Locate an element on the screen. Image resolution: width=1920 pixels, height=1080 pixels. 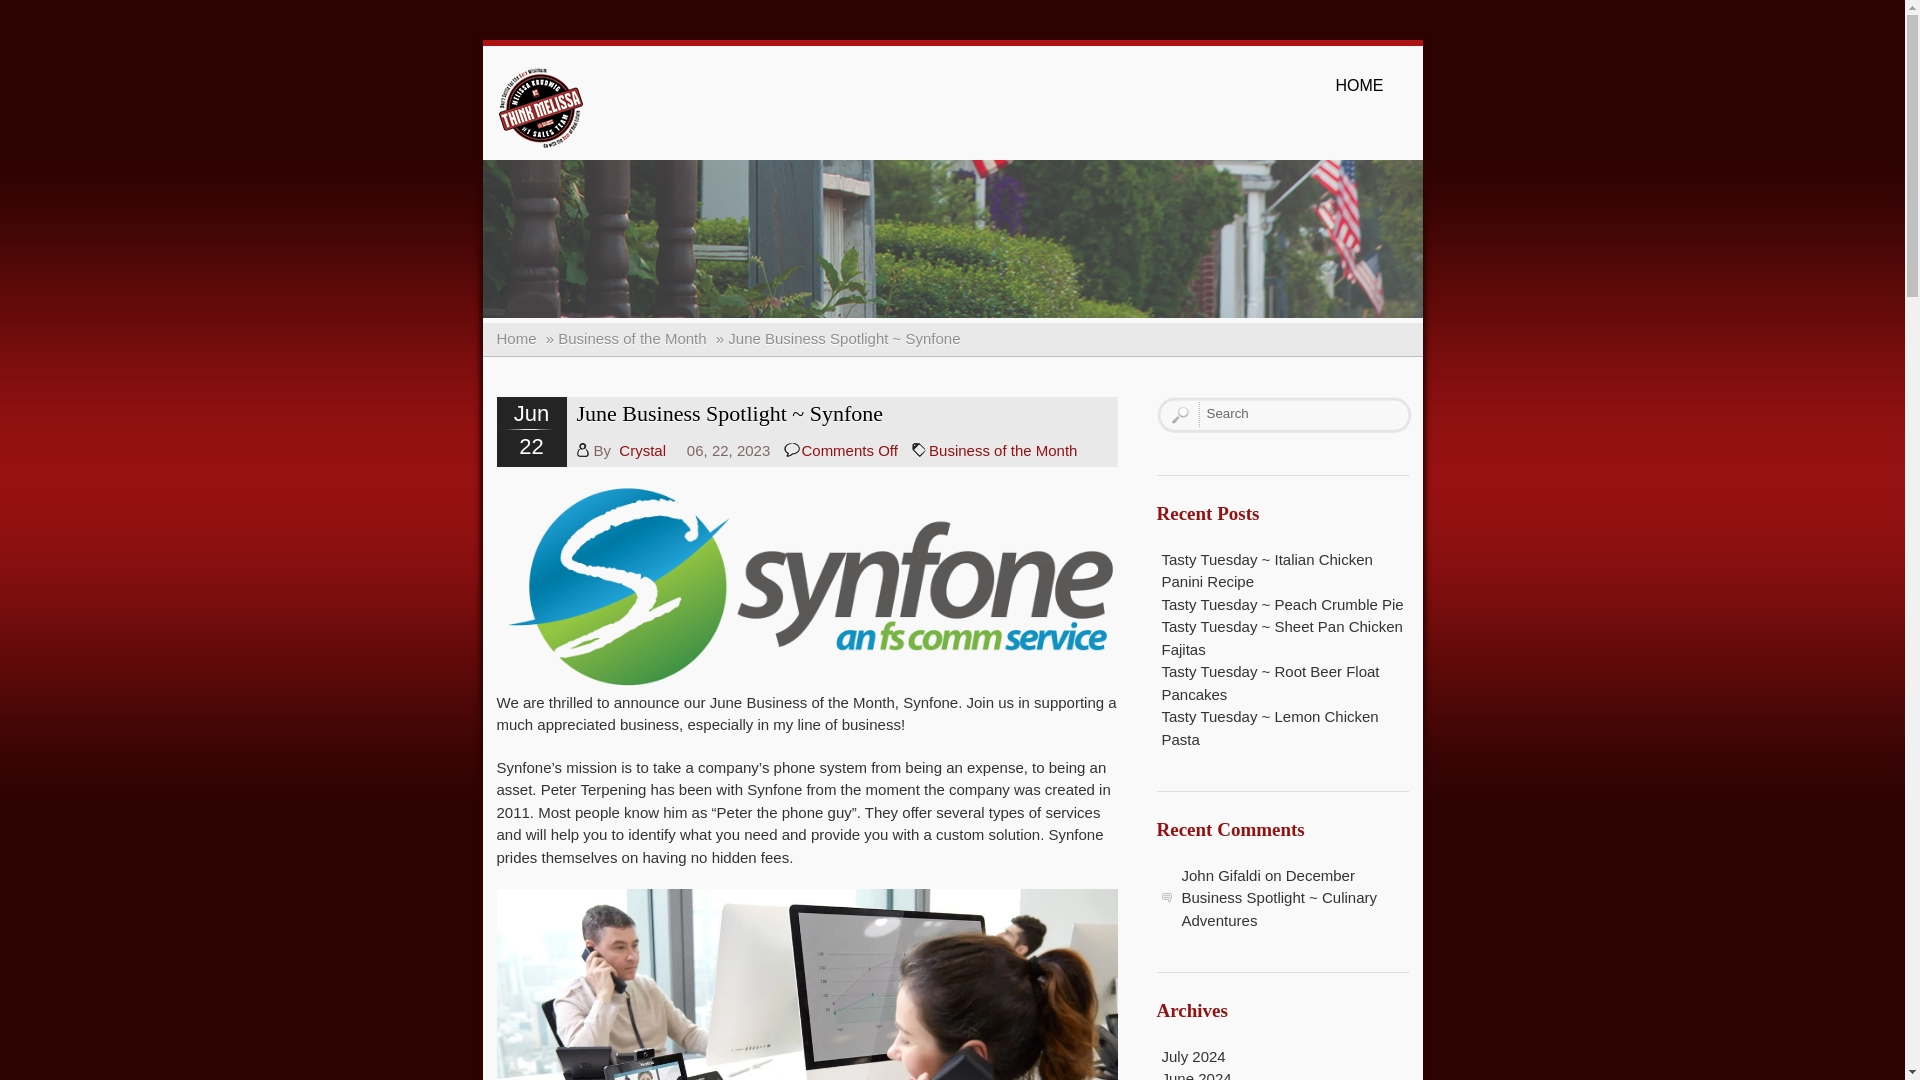
Business of the Month is located at coordinates (632, 338).